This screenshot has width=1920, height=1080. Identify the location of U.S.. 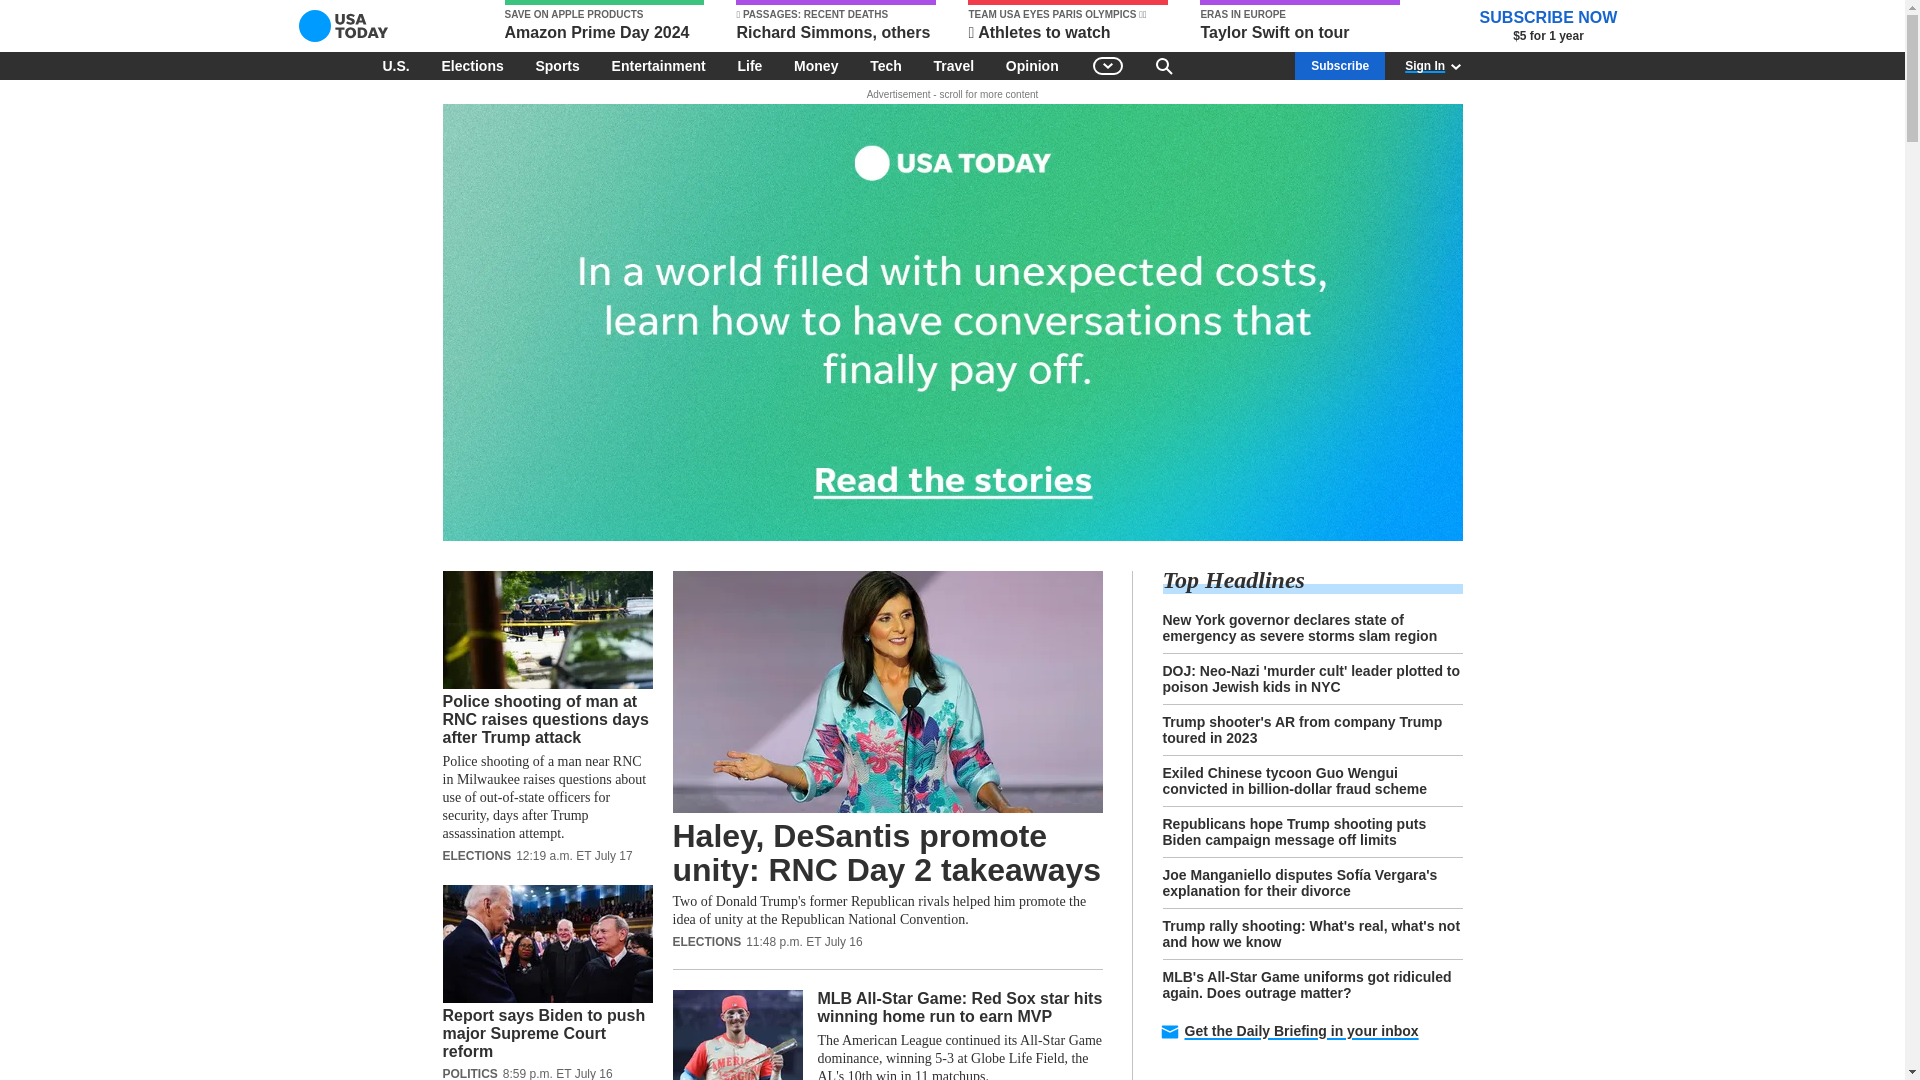
(395, 65).